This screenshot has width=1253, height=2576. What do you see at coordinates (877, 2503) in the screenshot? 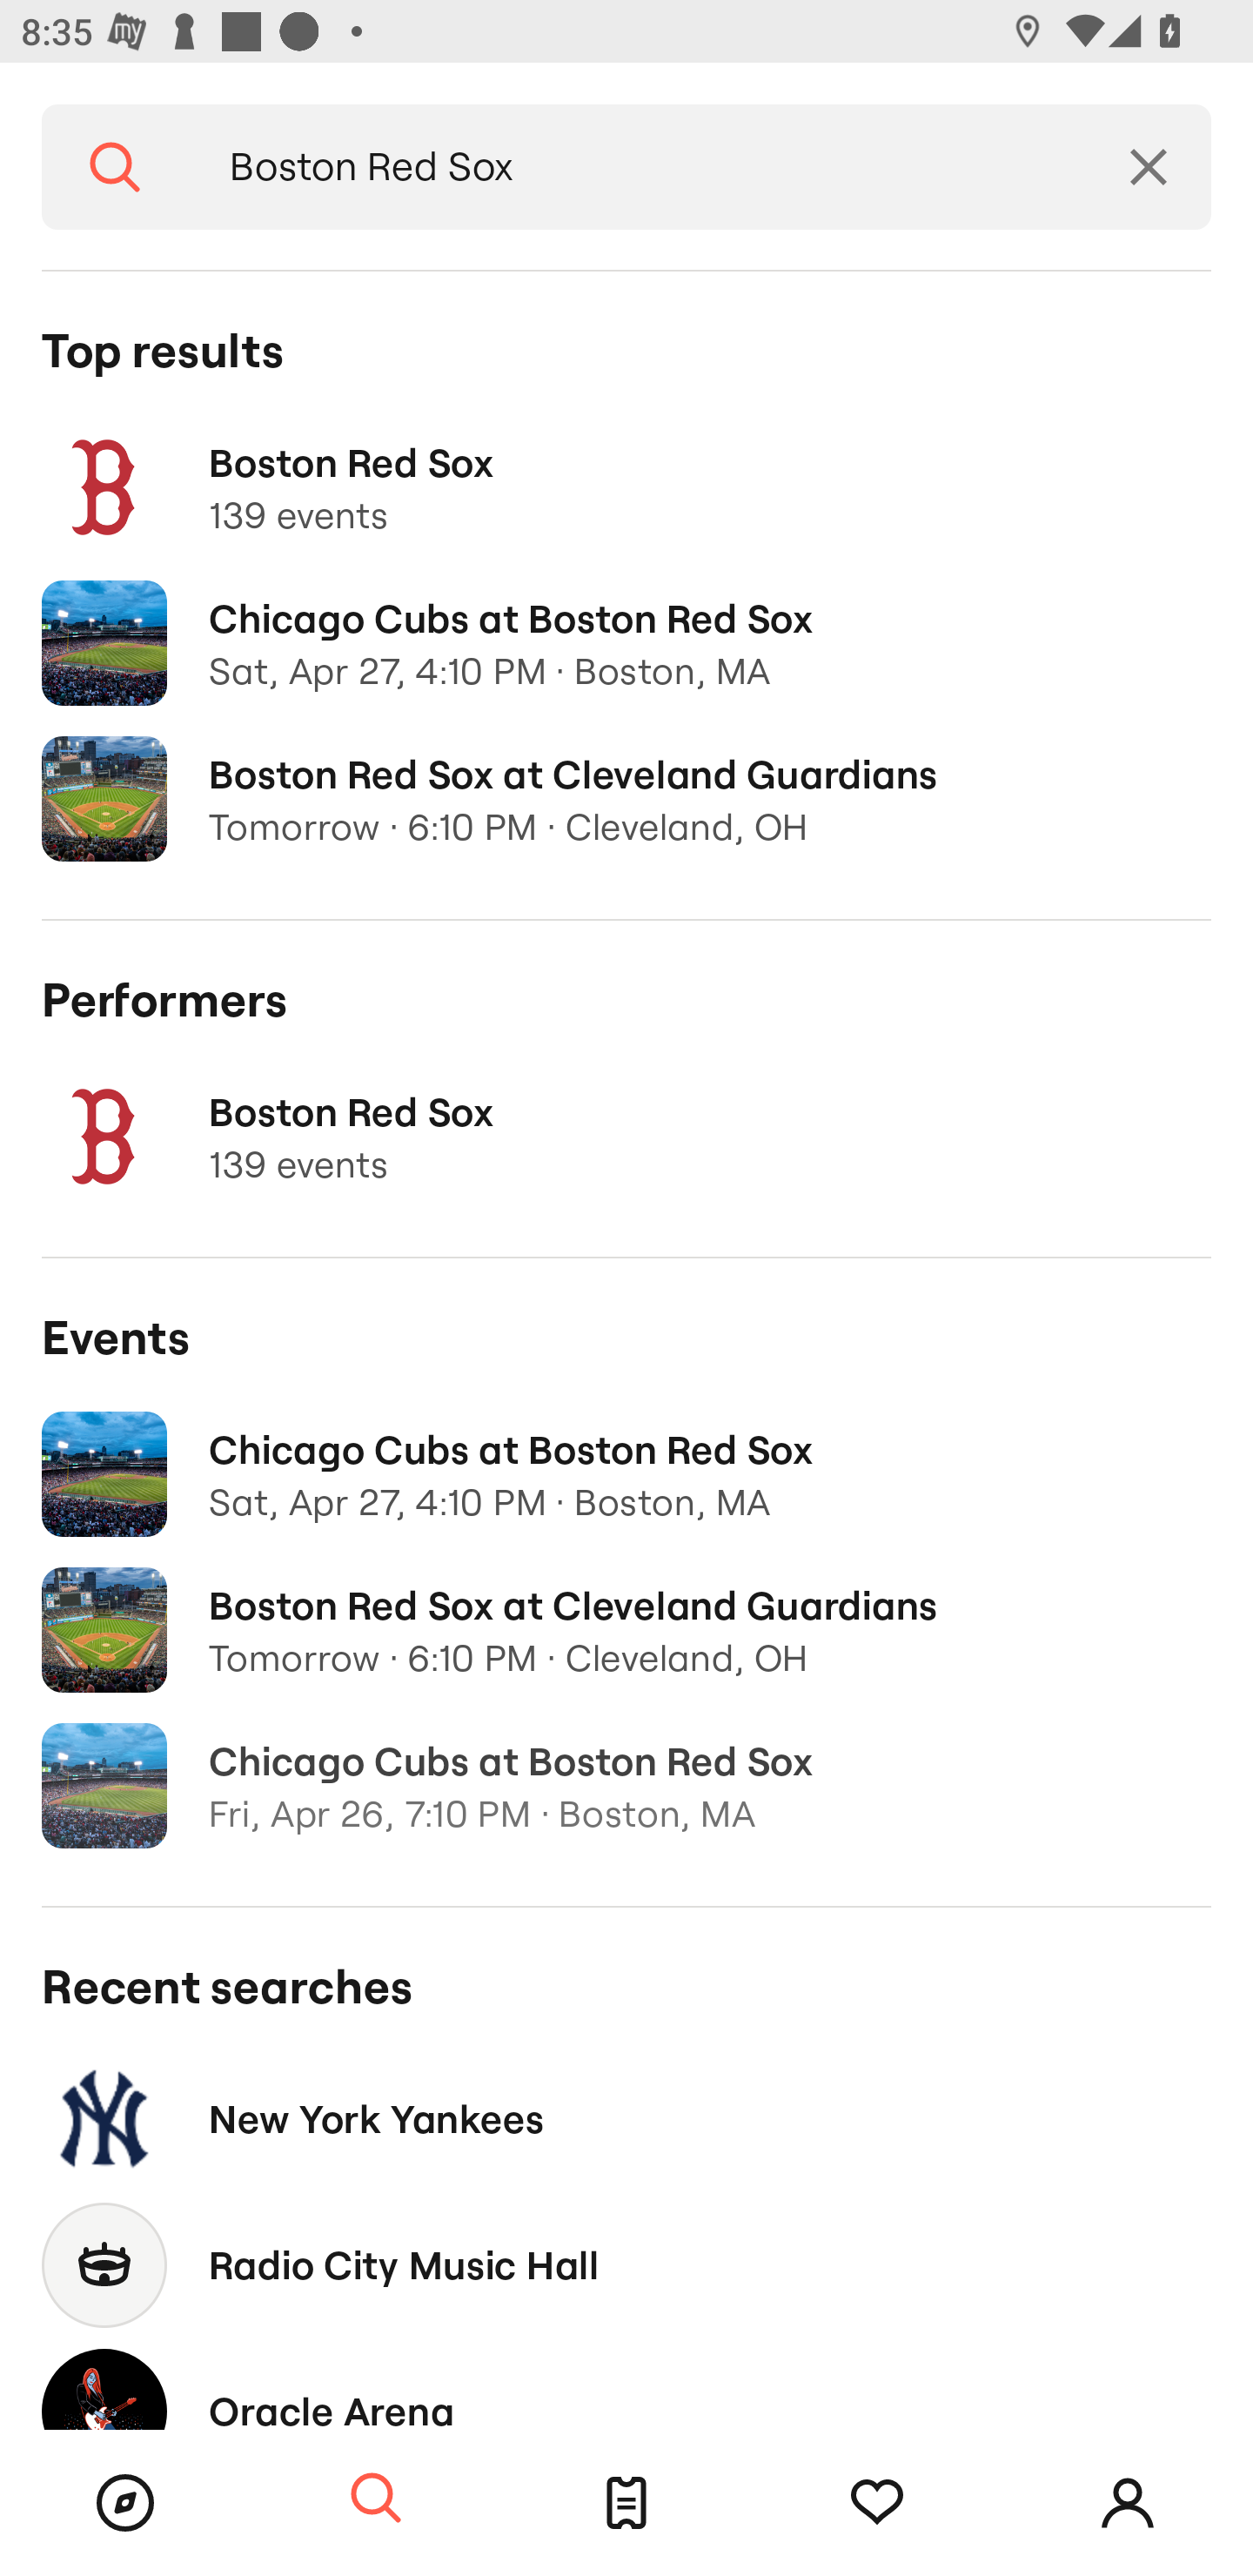
I see `Tracking` at bounding box center [877, 2503].